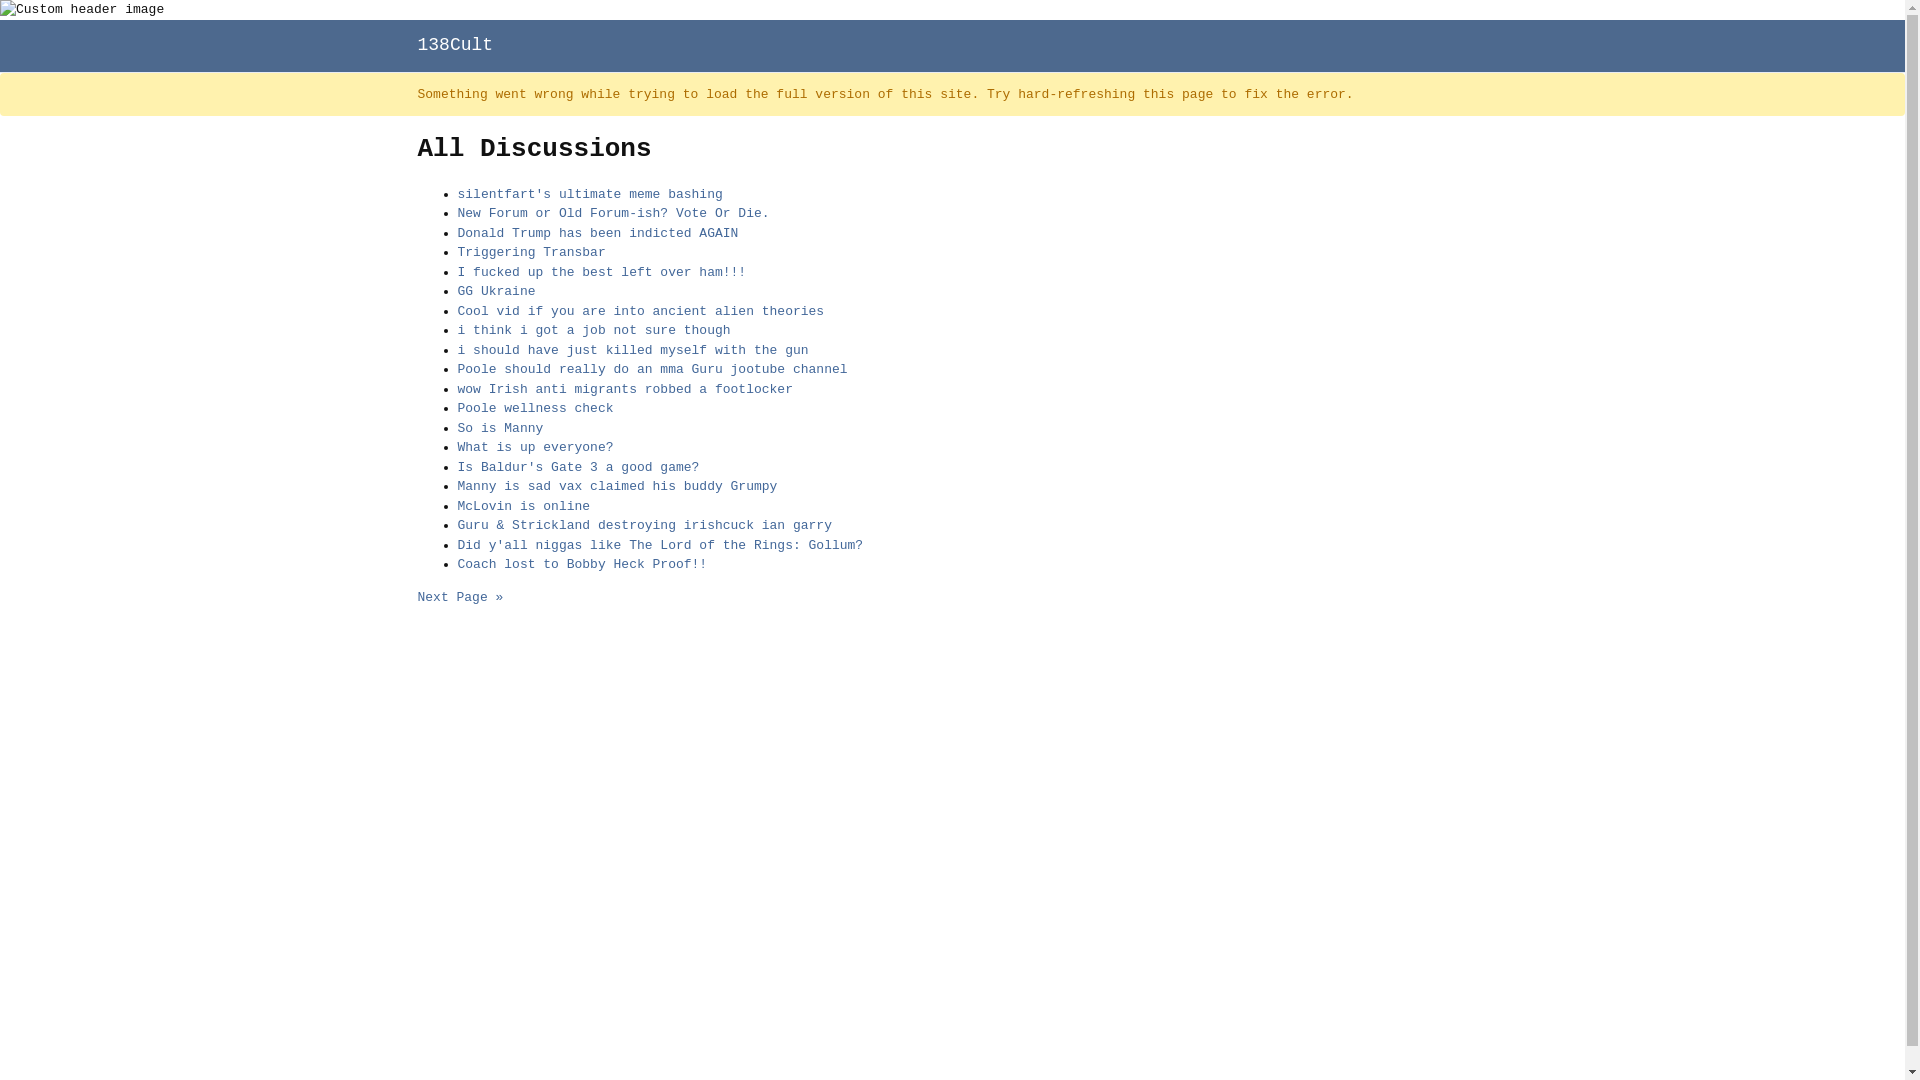 This screenshot has width=1920, height=1080. I want to click on Guru & Strickland destroying irishcuck ian garry, so click(645, 526).